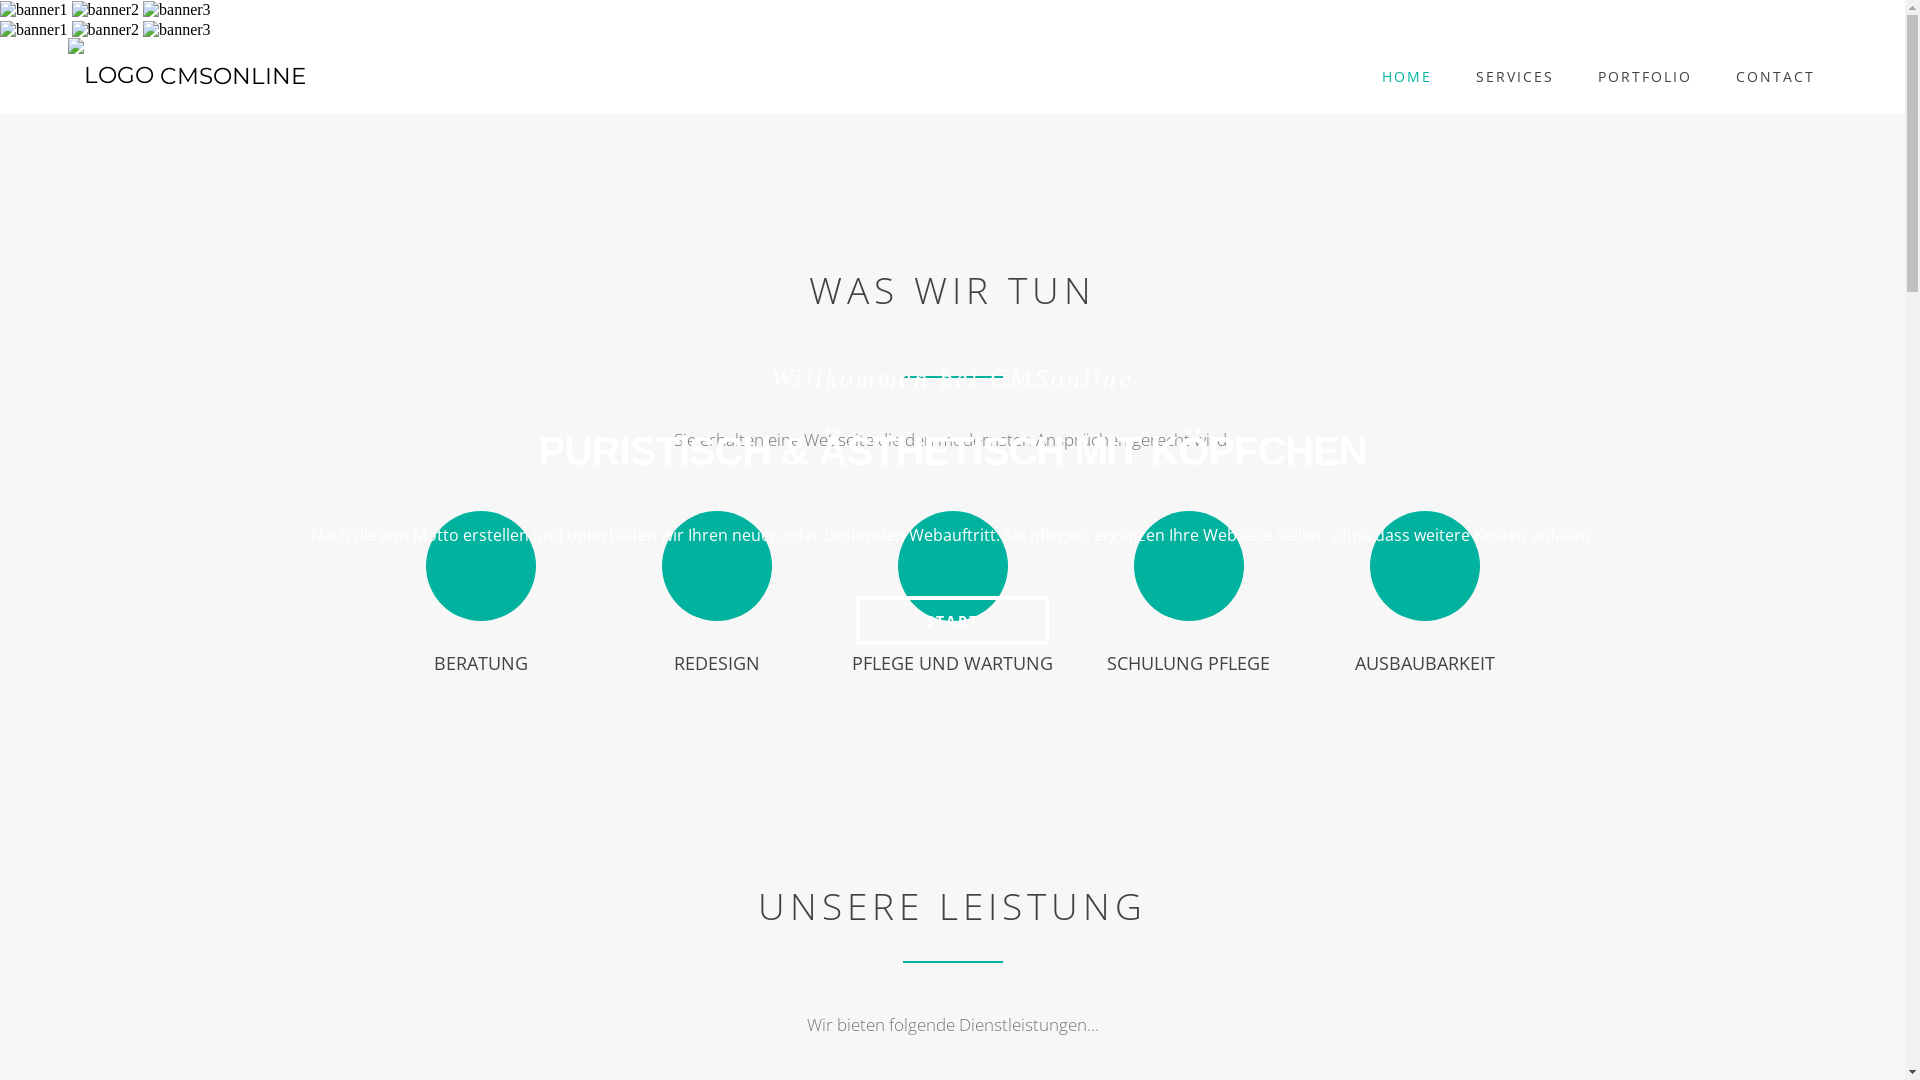  What do you see at coordinates (187, 76) in the screenshot?
I see `CMSONLINE` at bounding box center [187, 76].